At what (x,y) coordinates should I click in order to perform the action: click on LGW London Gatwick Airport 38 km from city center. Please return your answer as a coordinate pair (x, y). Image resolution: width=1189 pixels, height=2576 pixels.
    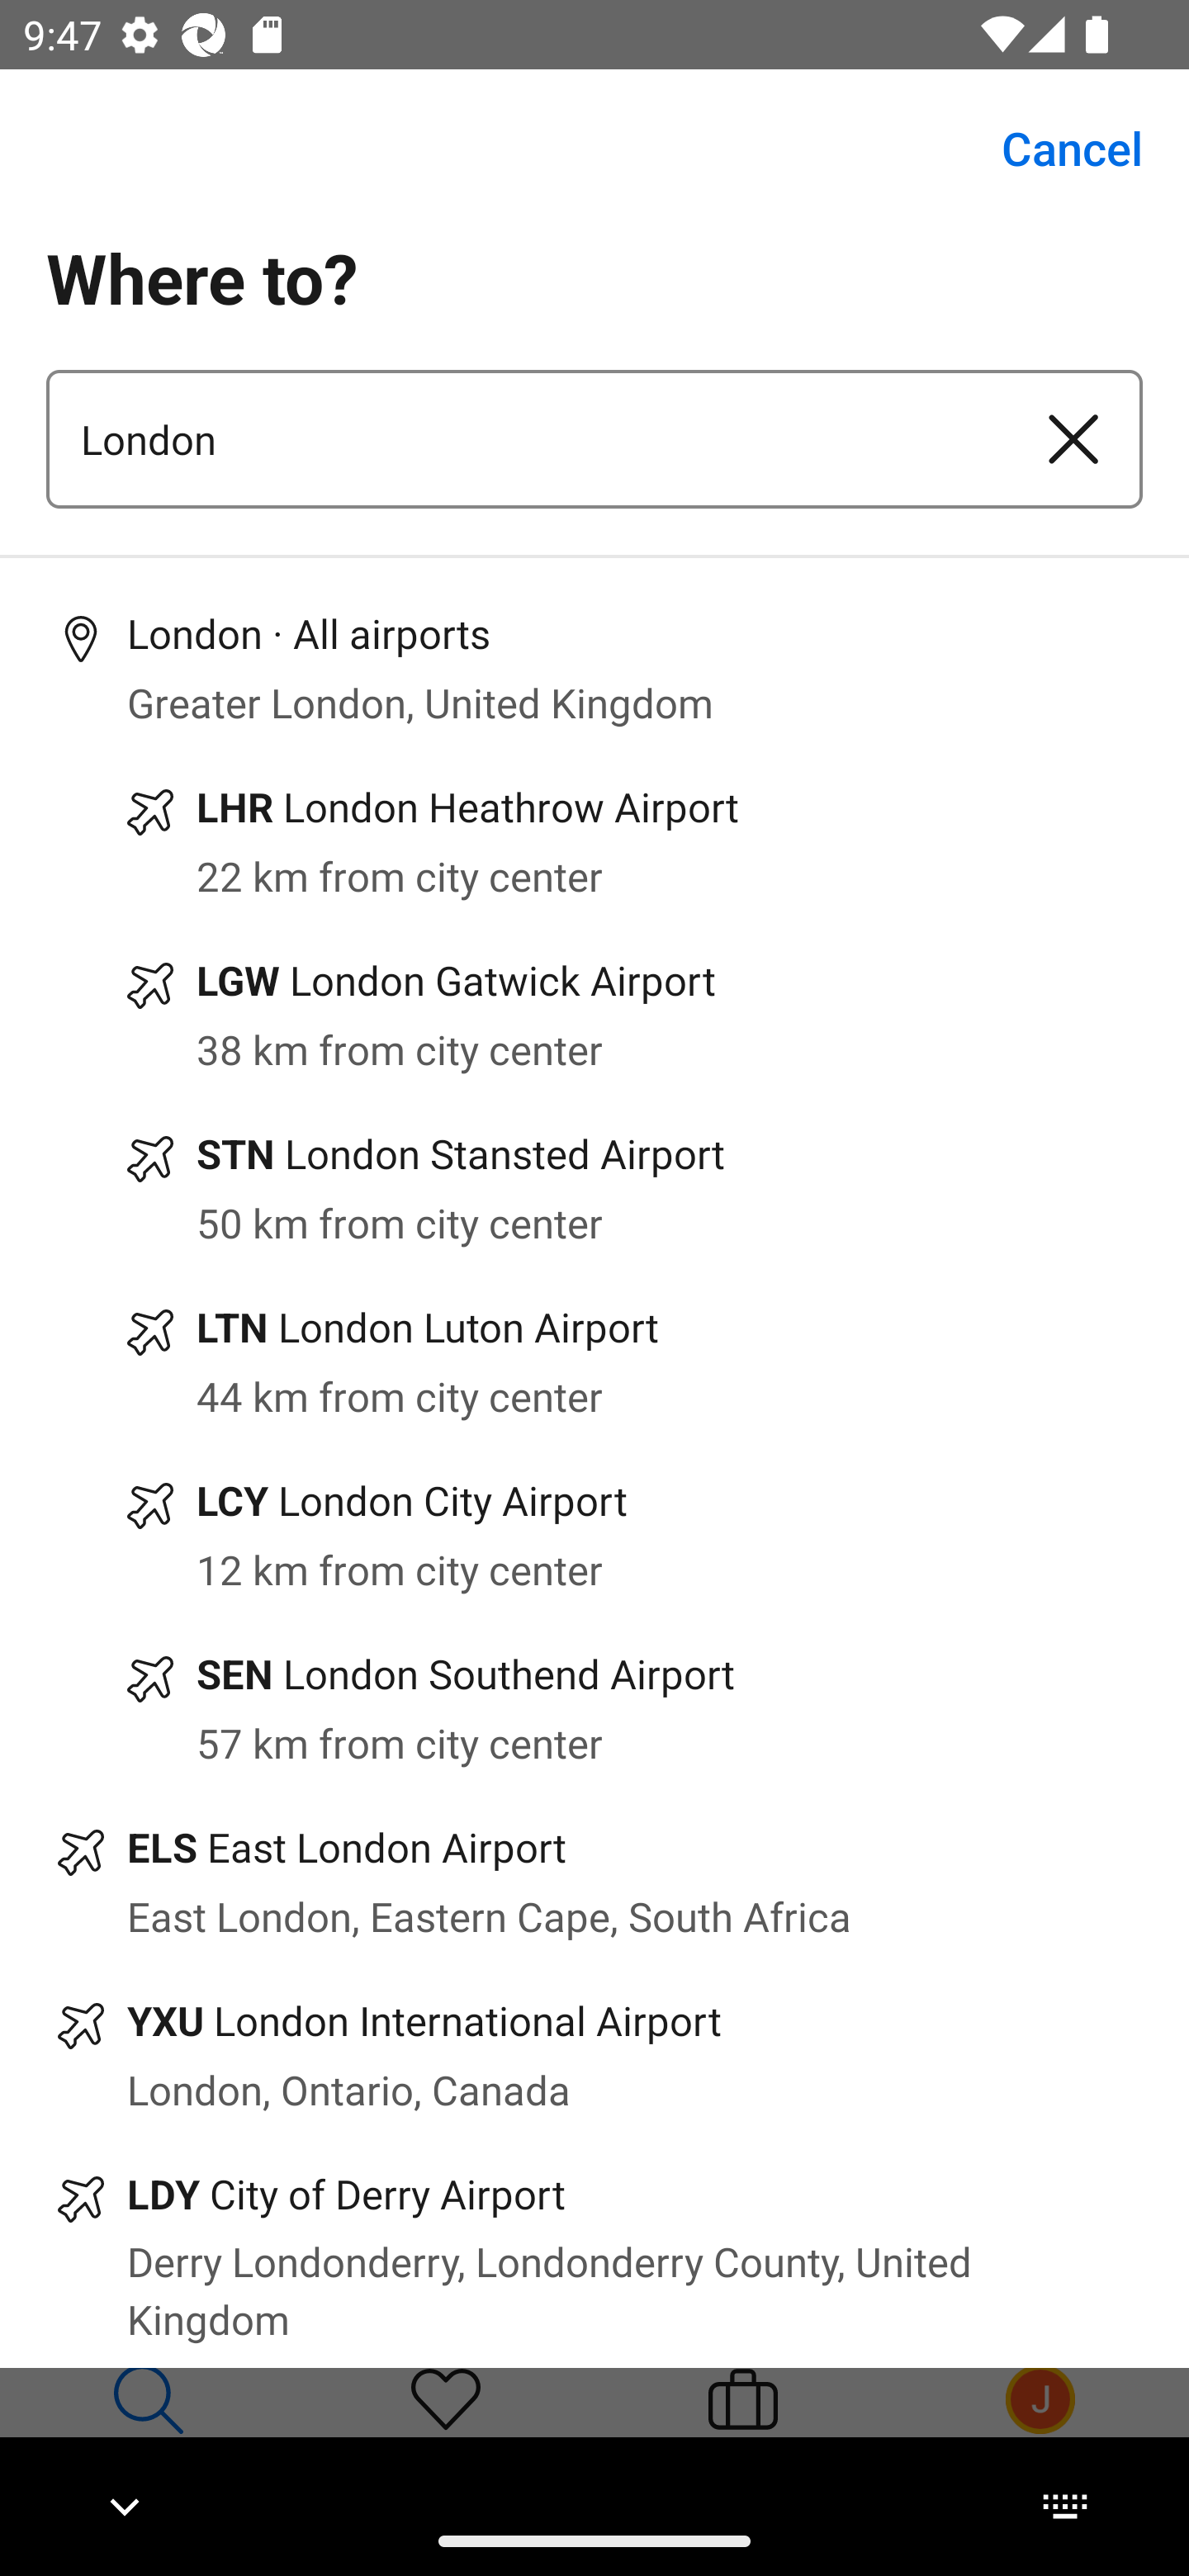
    Looking at the image, I should click on (594, 1015).